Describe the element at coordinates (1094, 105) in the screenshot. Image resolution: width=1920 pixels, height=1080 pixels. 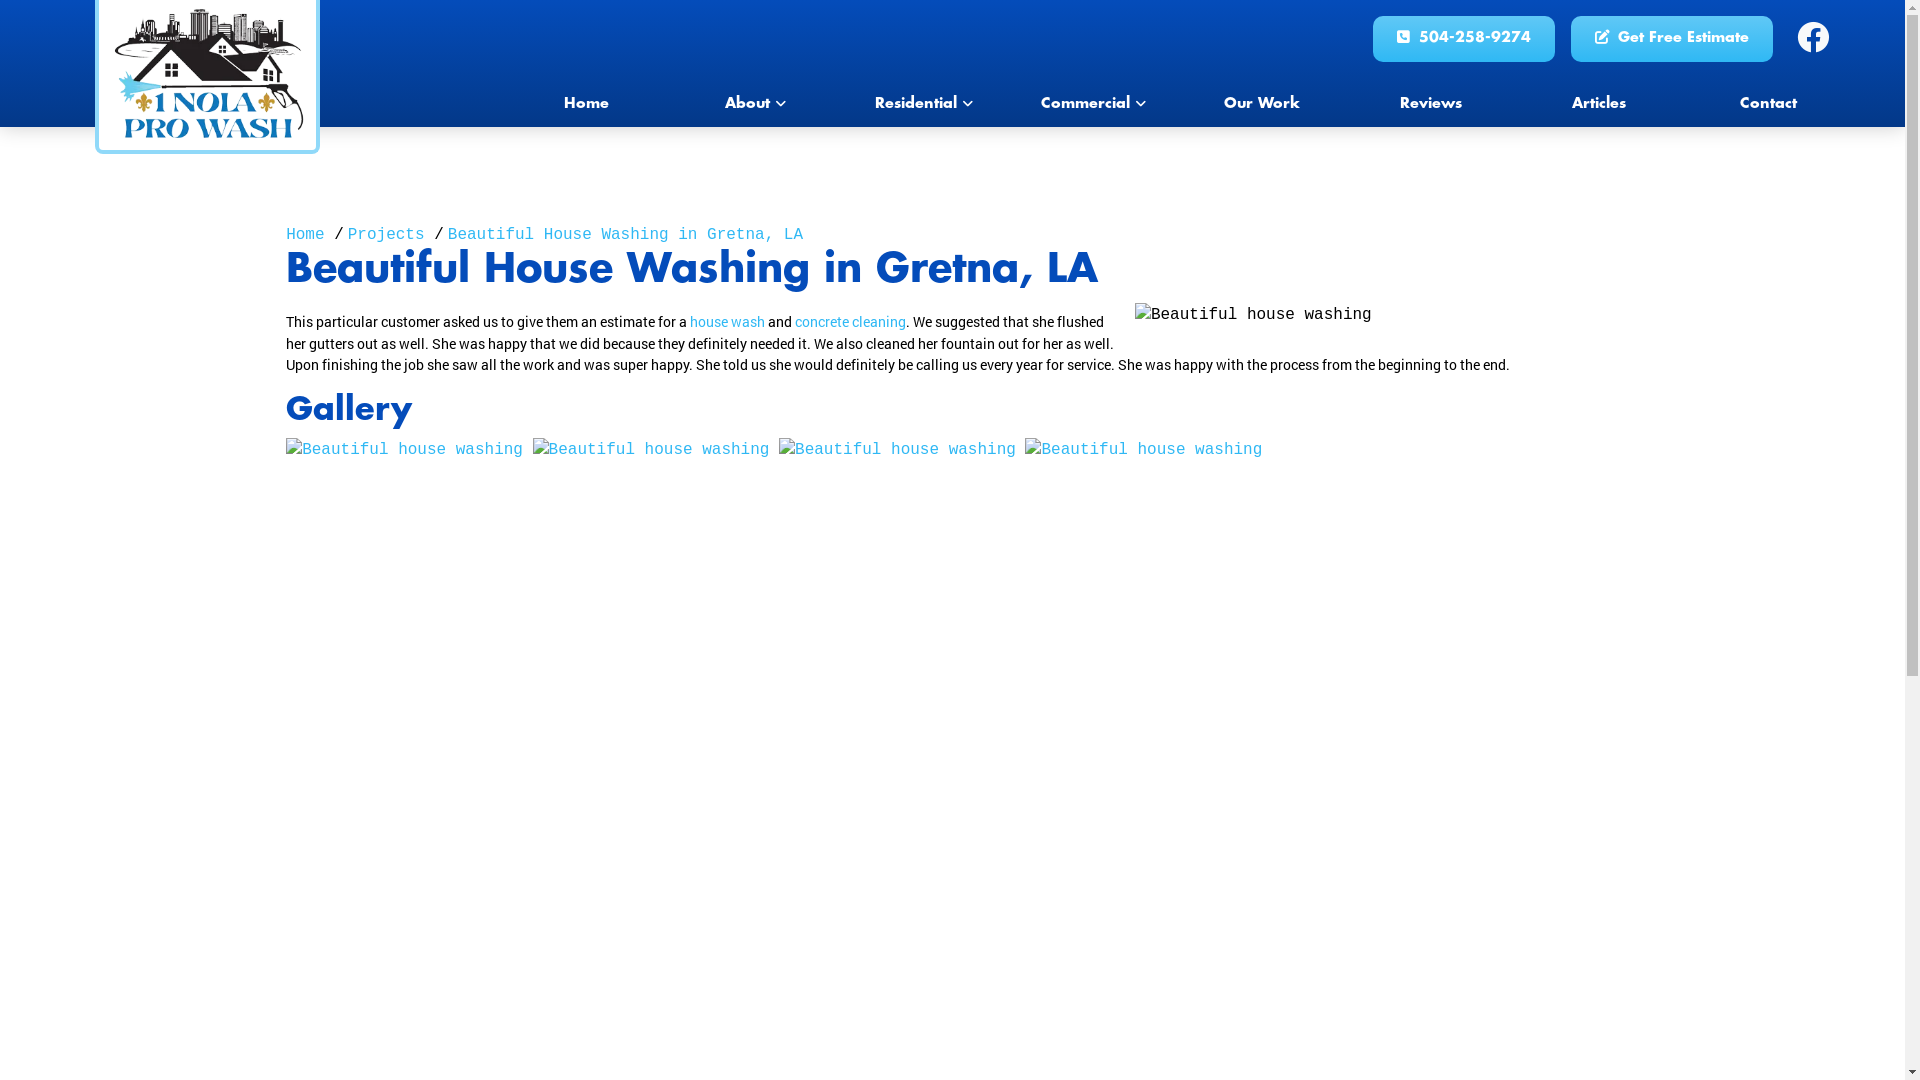
I see `Commercial` at that location.